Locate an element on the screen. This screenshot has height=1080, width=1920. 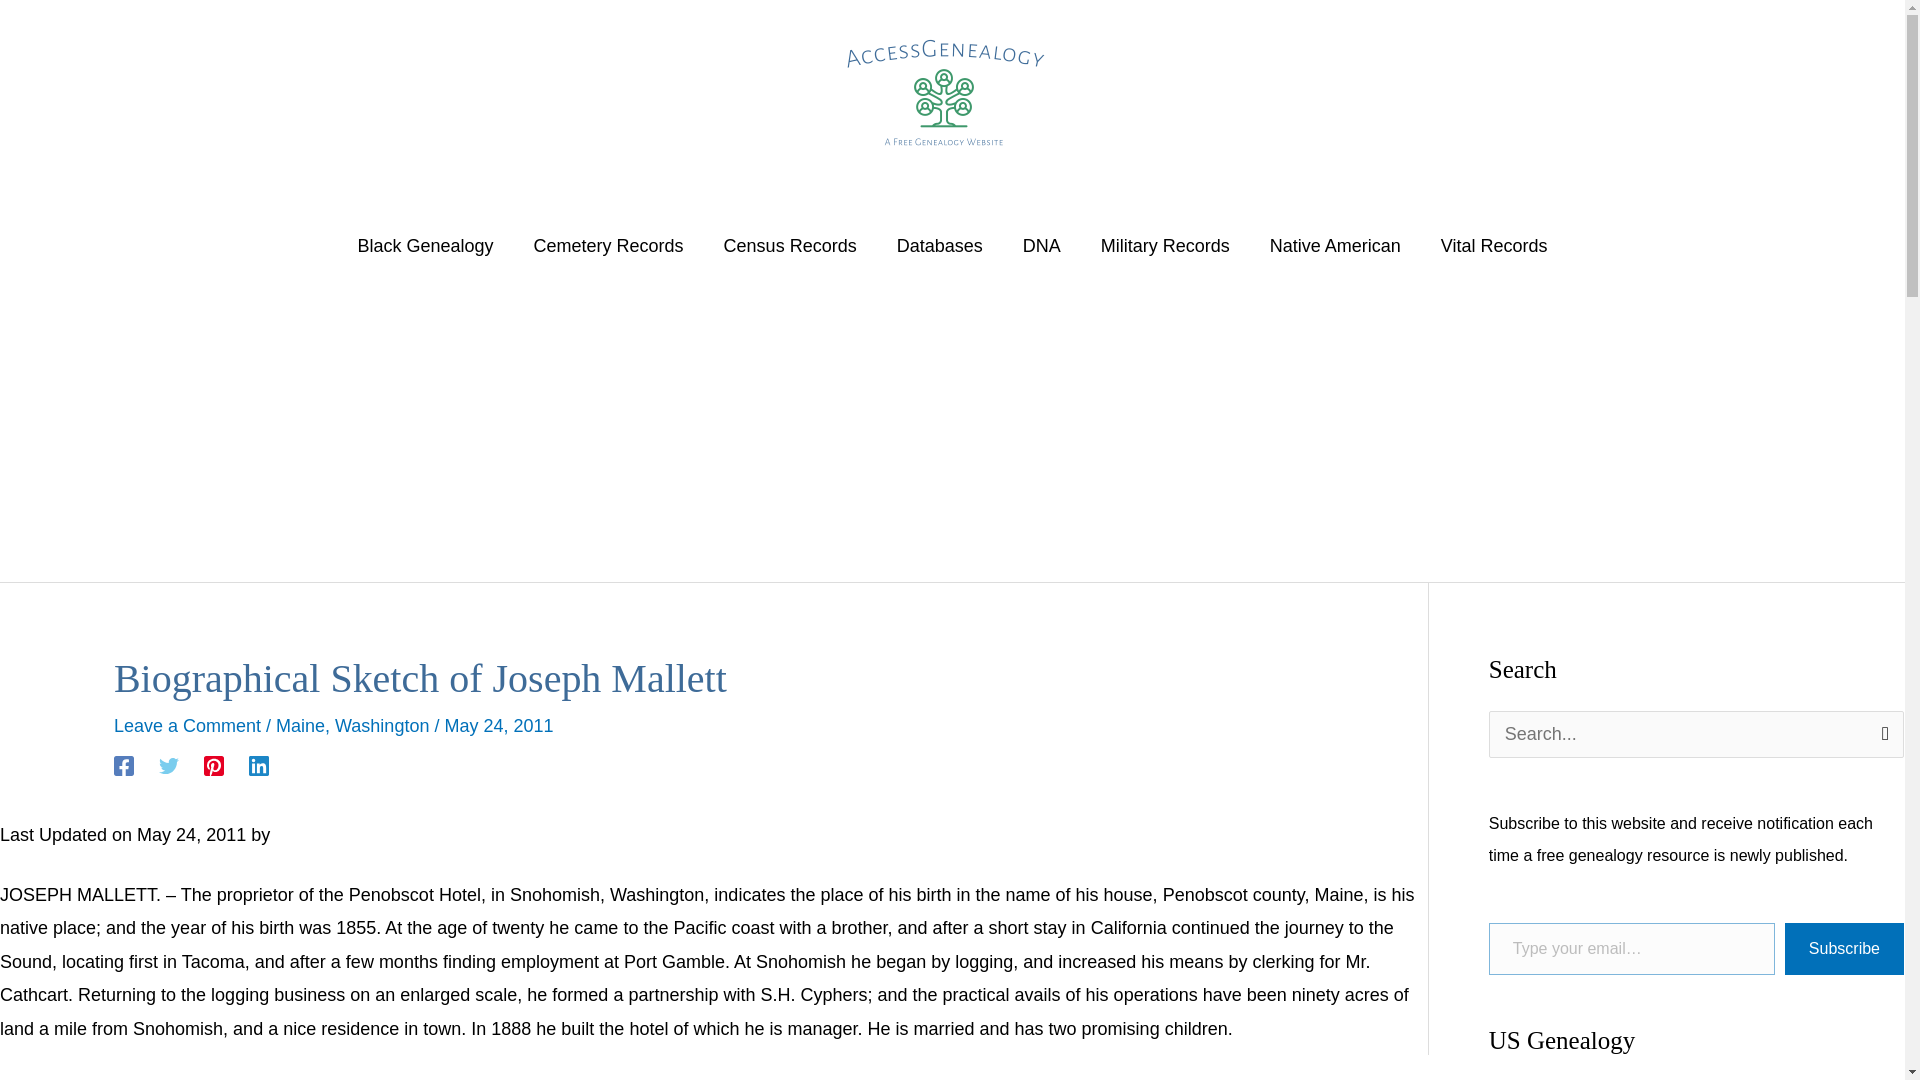
Genealogy Databases is located at coordinates (940, 245).